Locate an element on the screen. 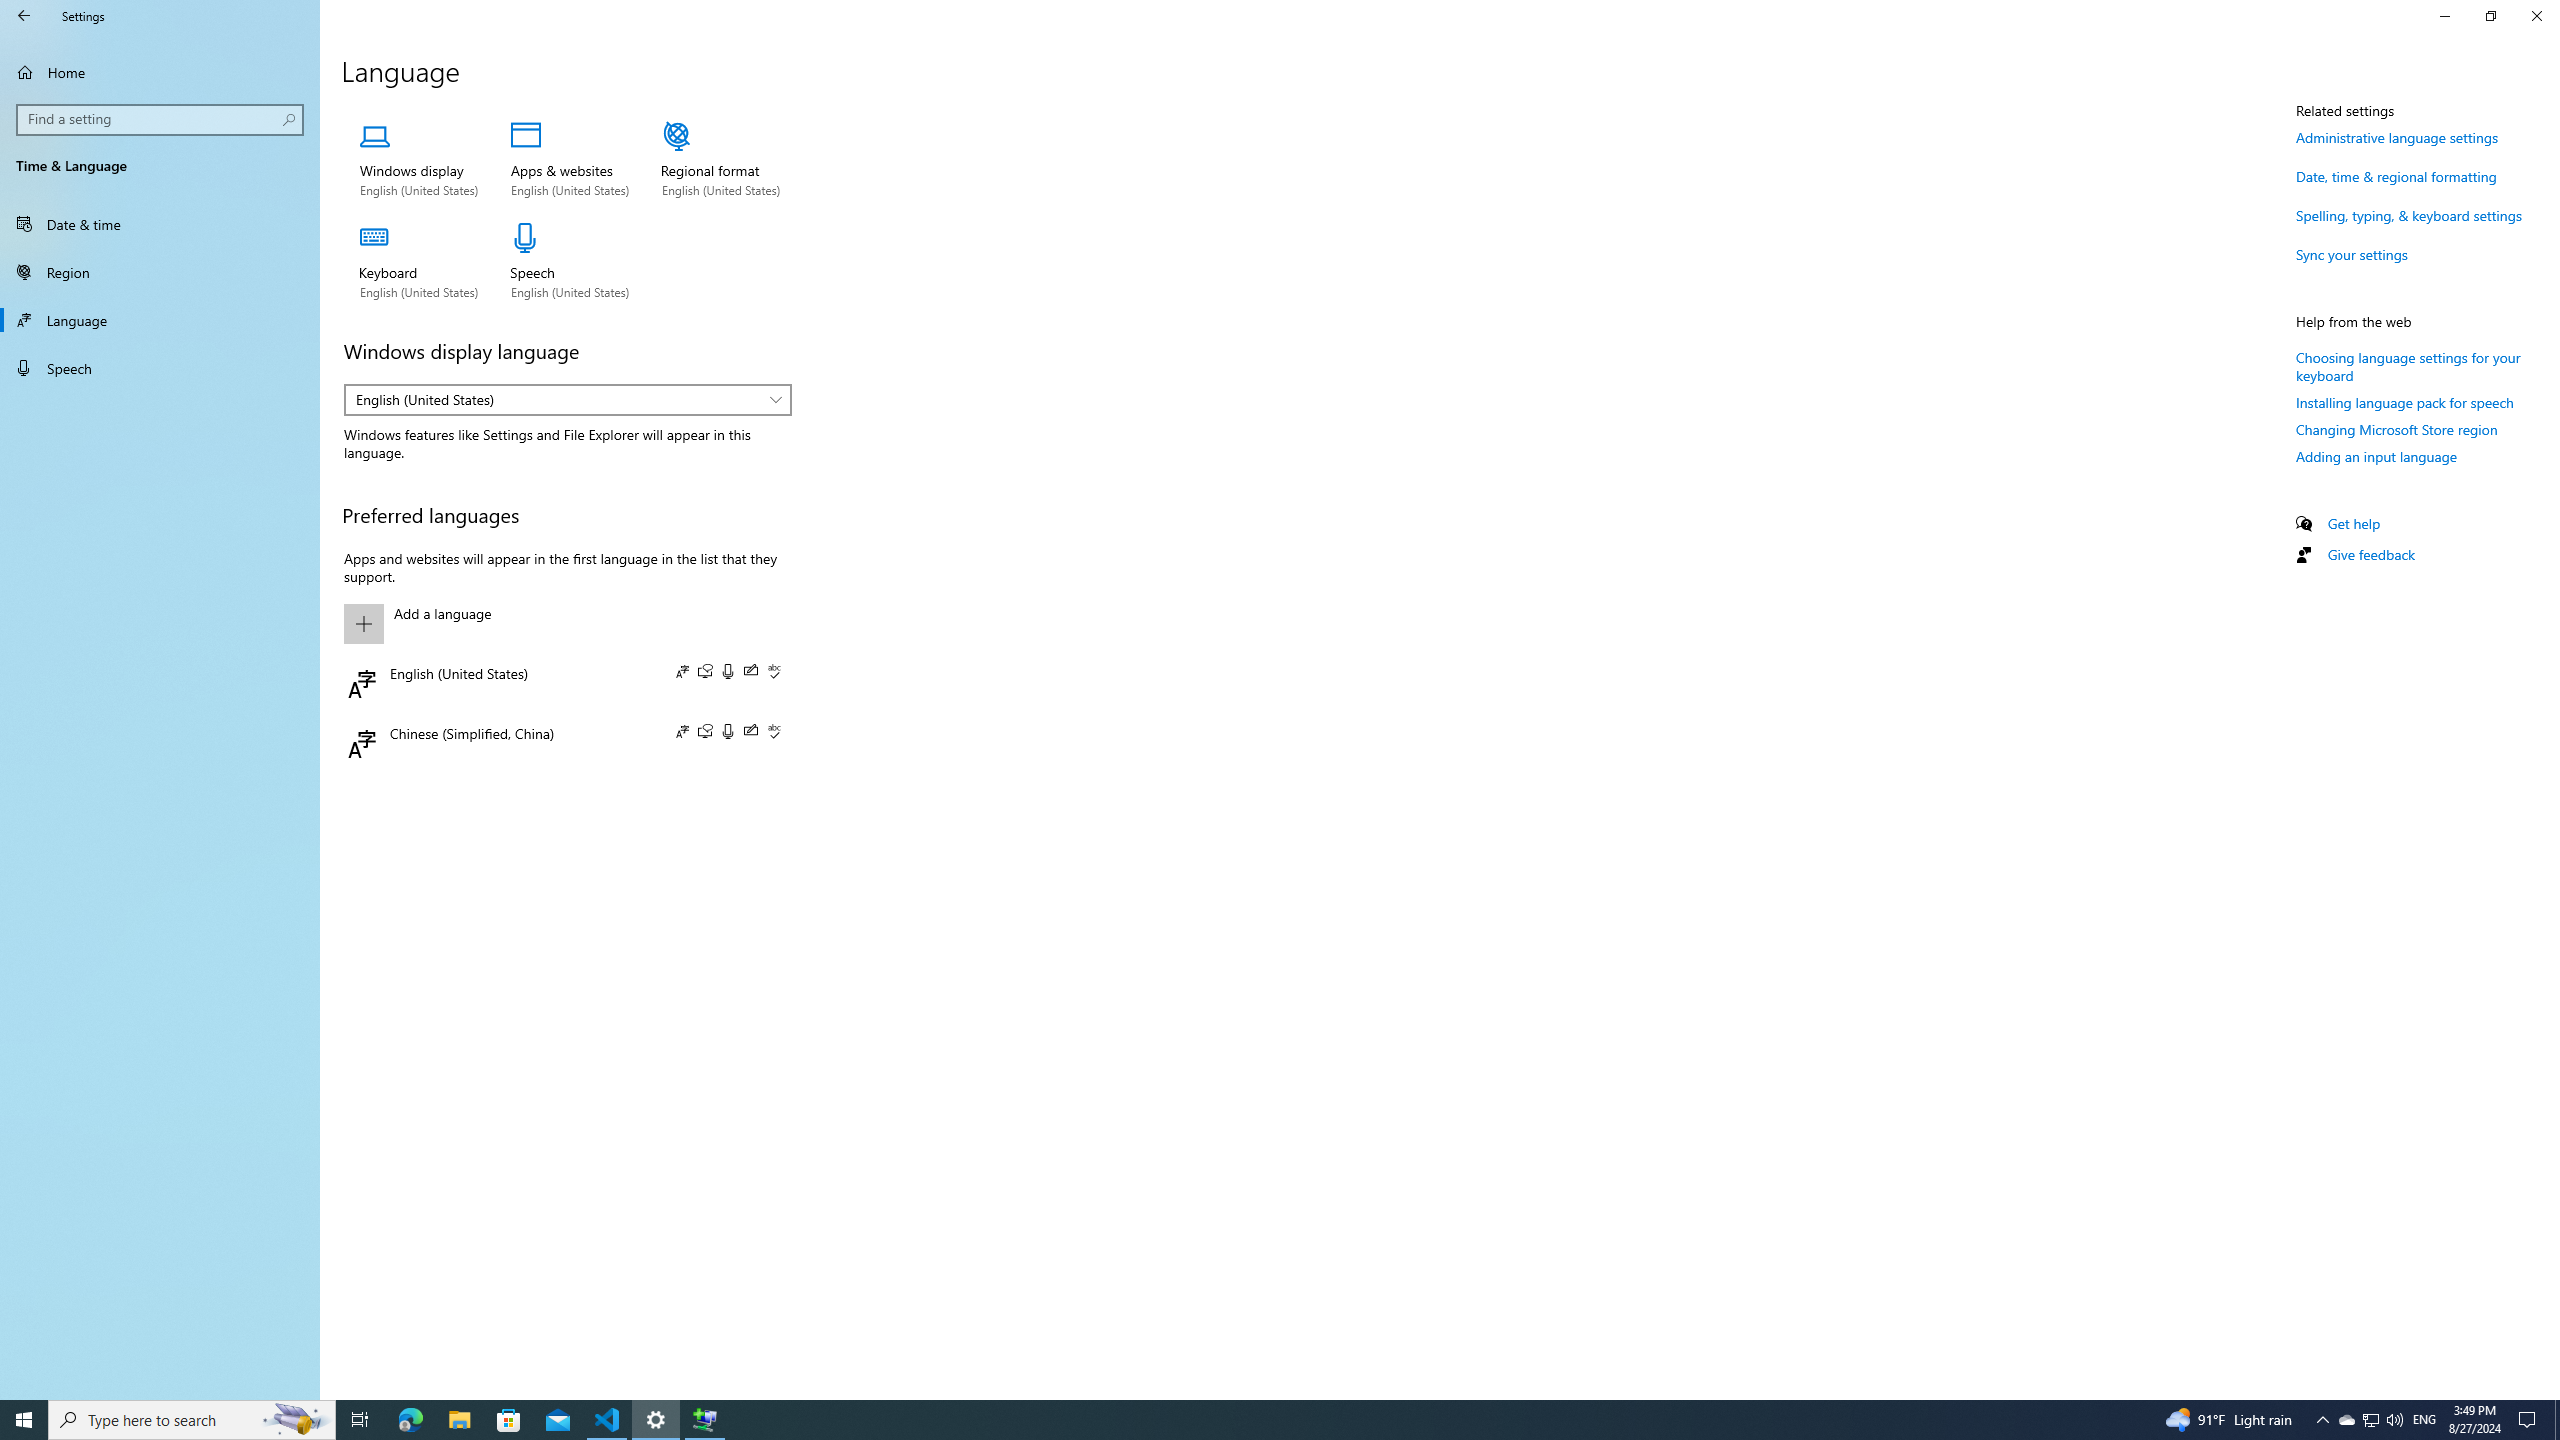 The height and width of the screenshot is (1440, 2560). Manage regional format language is located at coordinates (722, 160).